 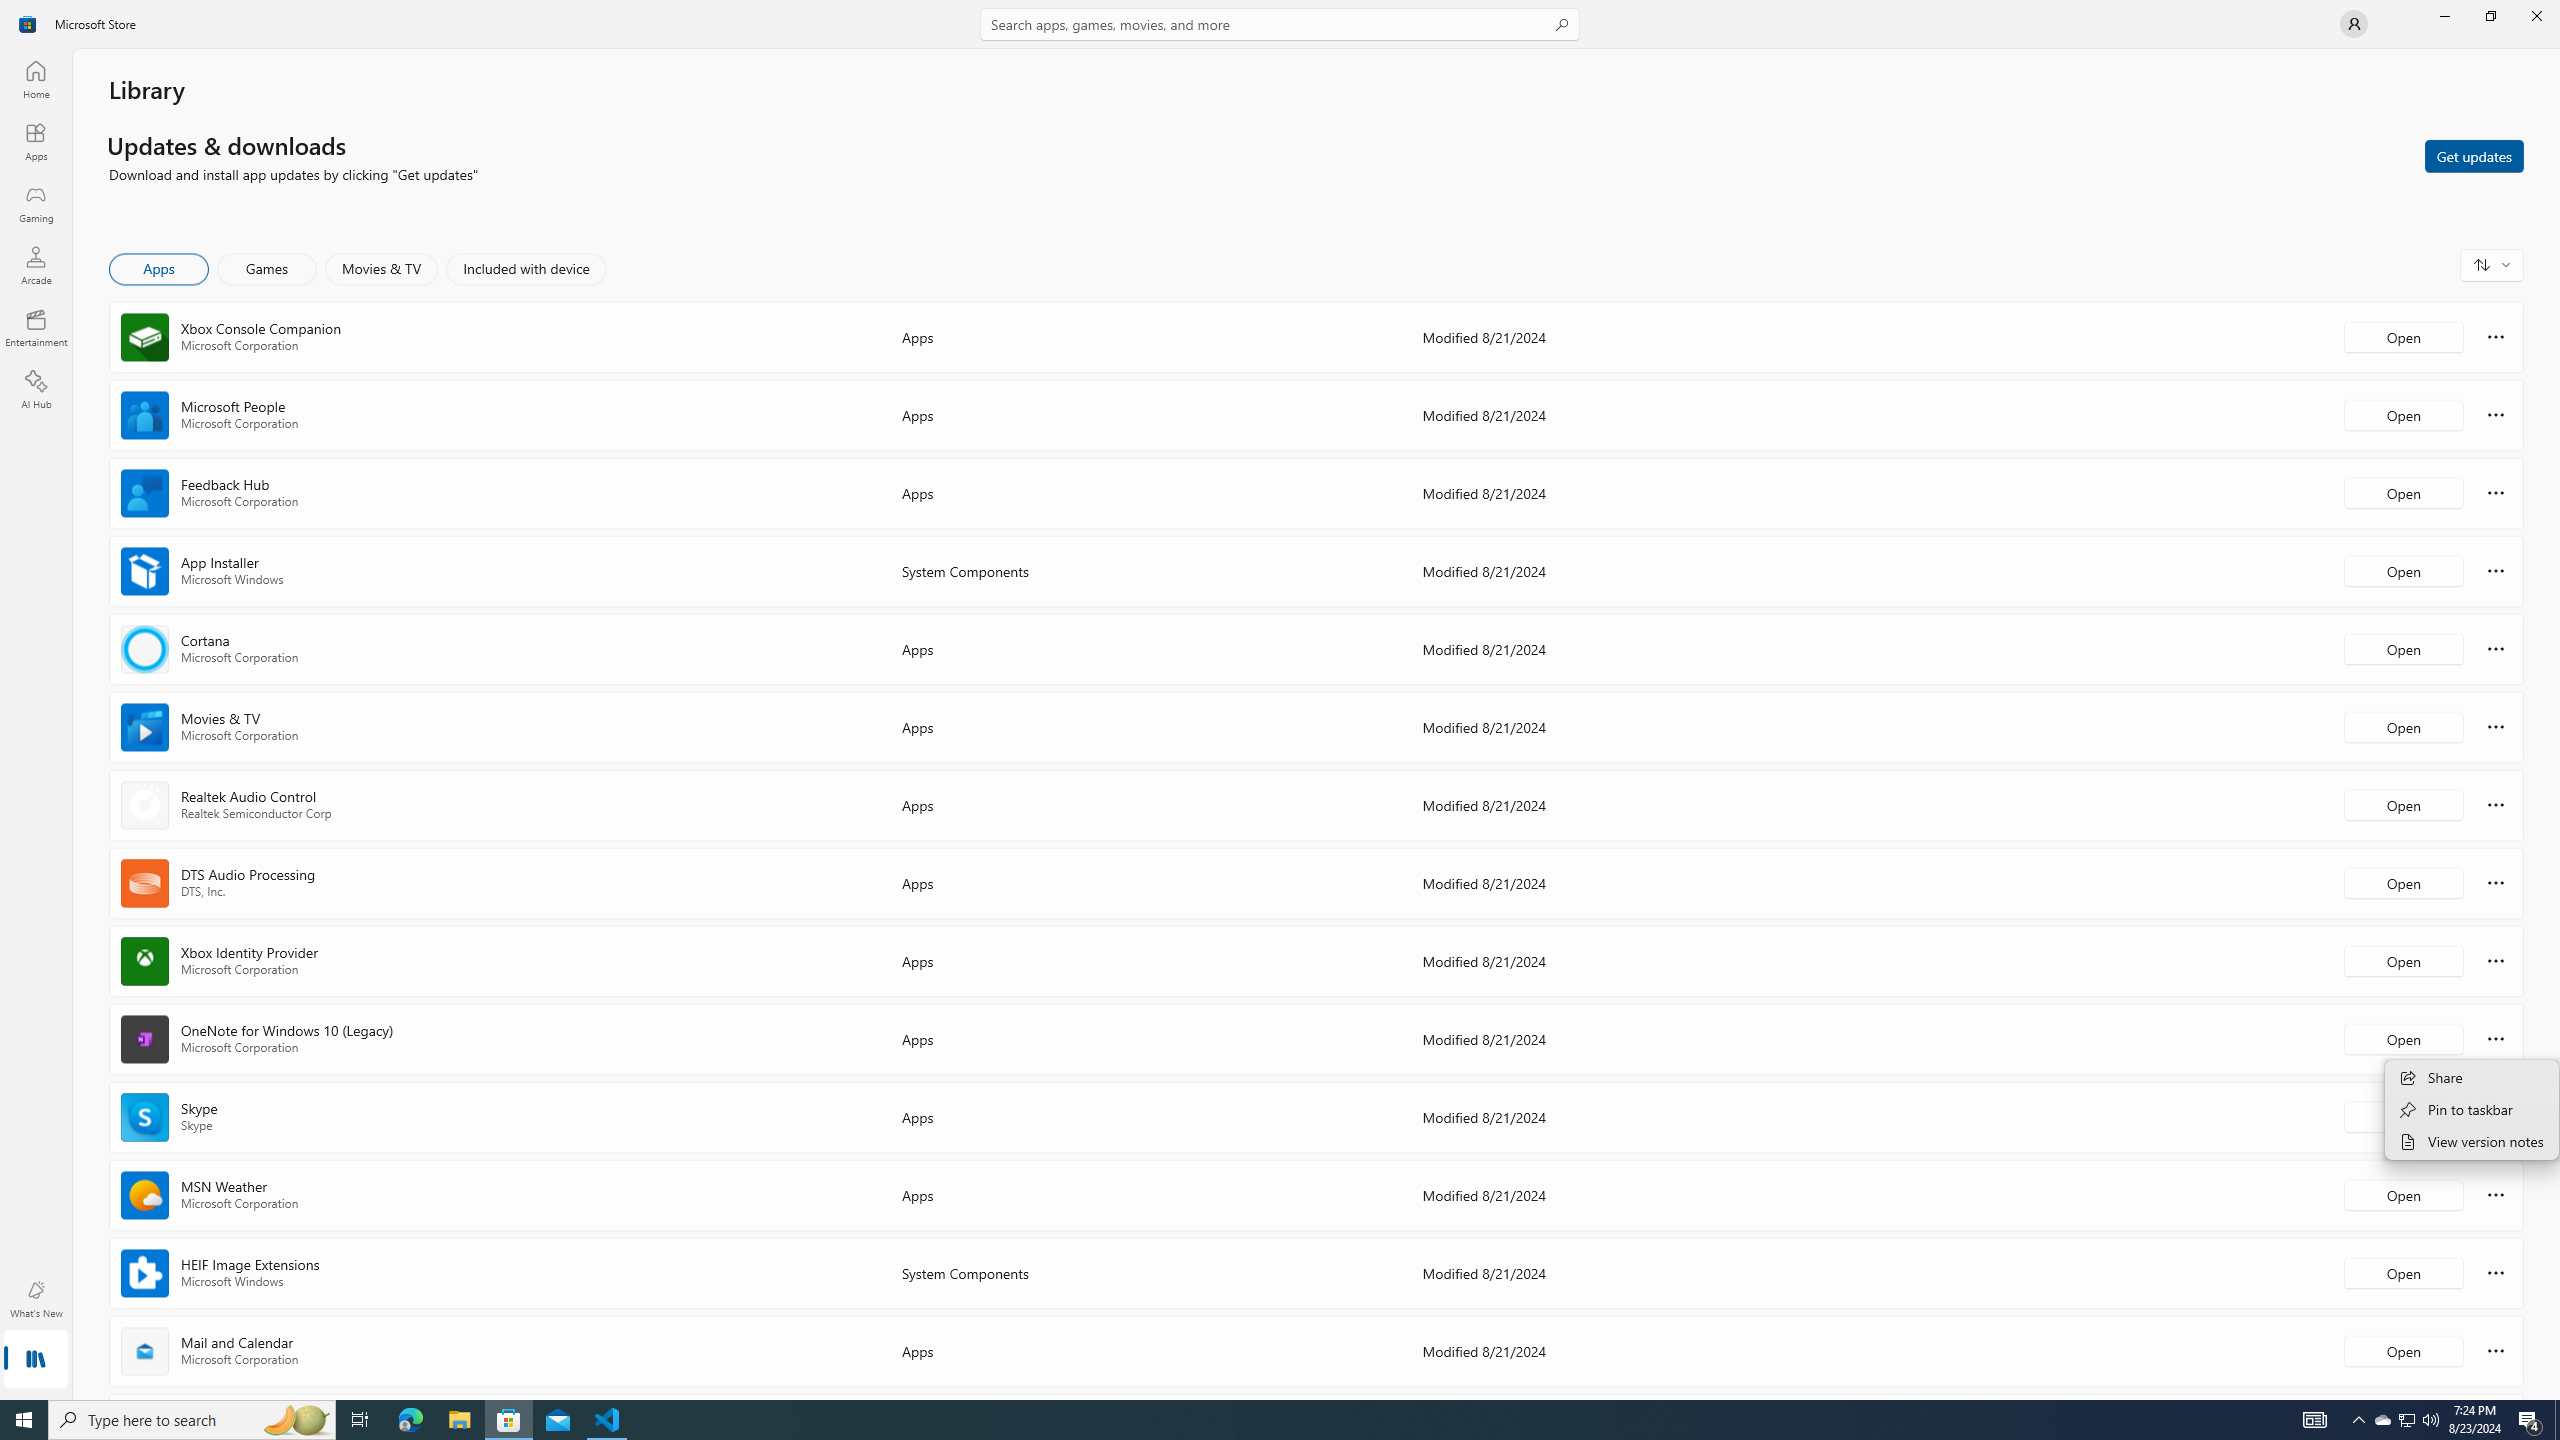 I want to click on Apps, so click(x=36, y=141).